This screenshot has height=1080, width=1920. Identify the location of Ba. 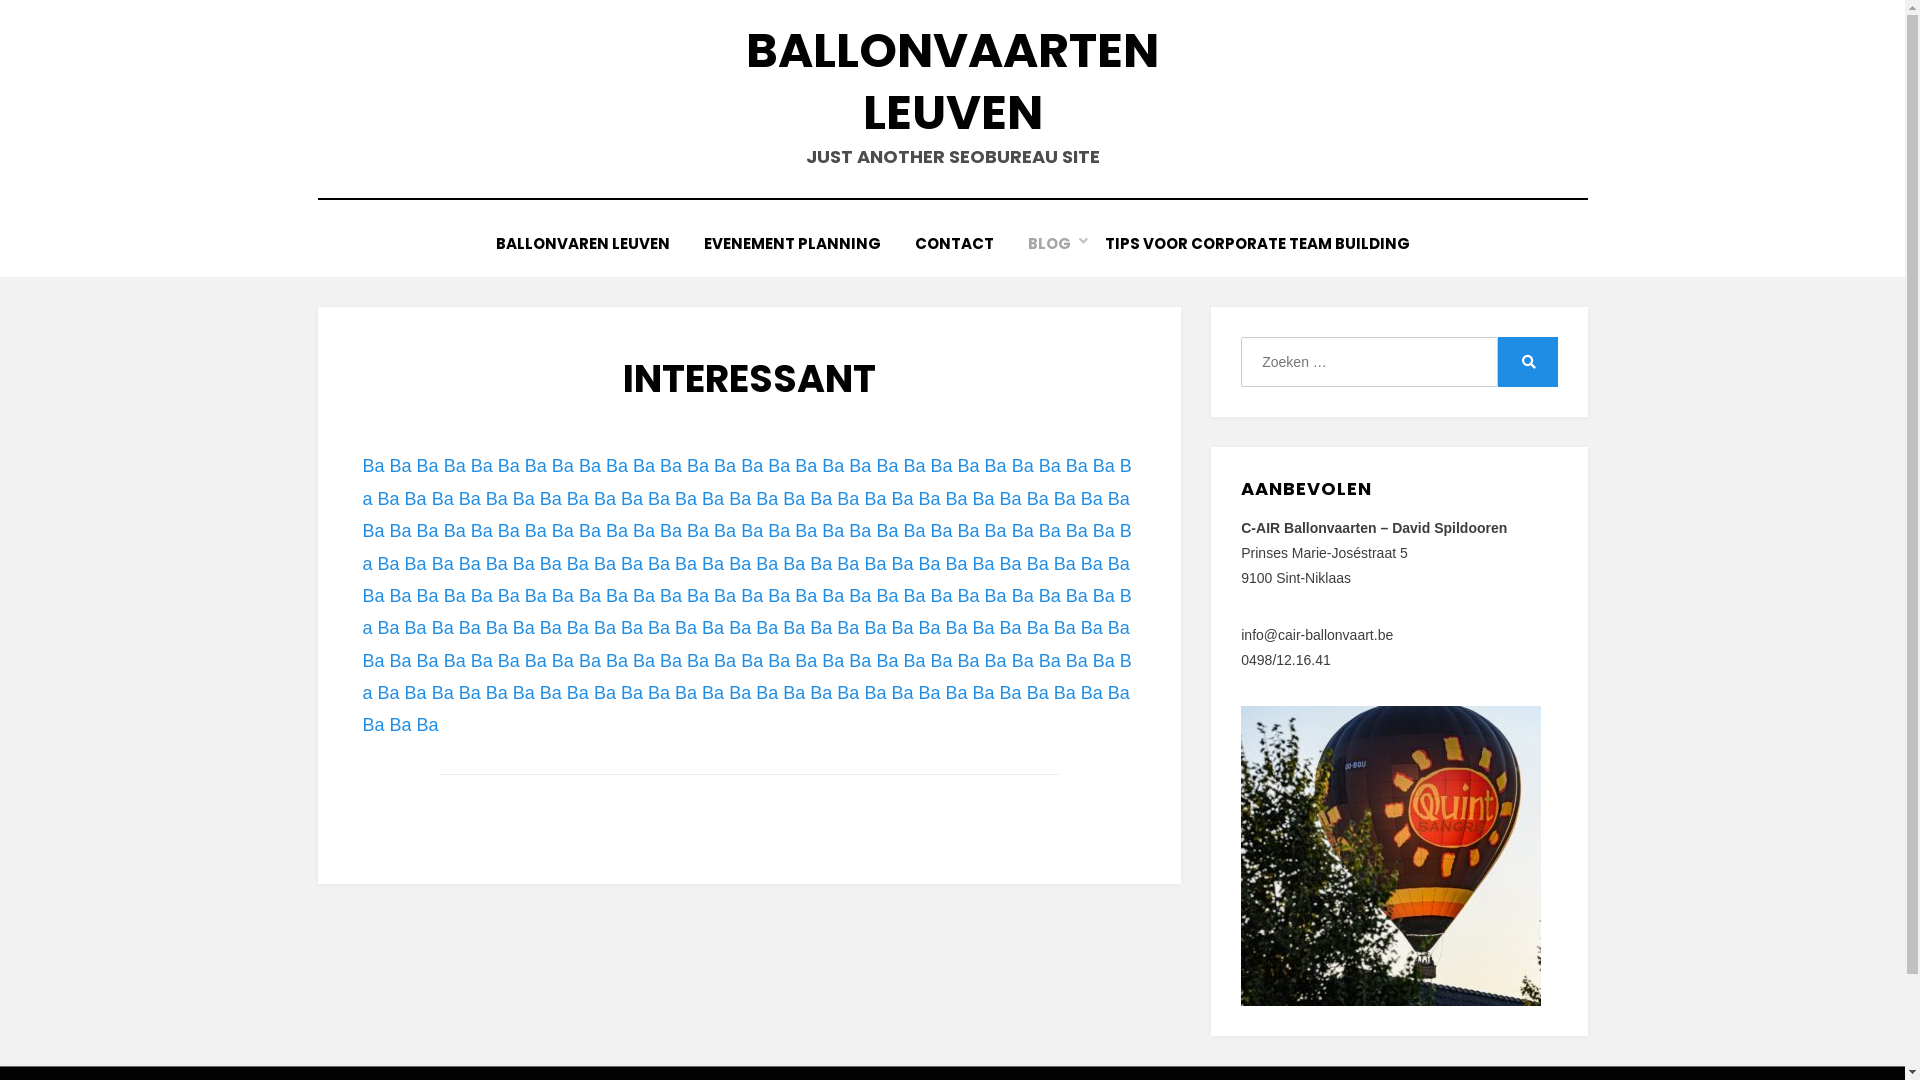
(983, 693).